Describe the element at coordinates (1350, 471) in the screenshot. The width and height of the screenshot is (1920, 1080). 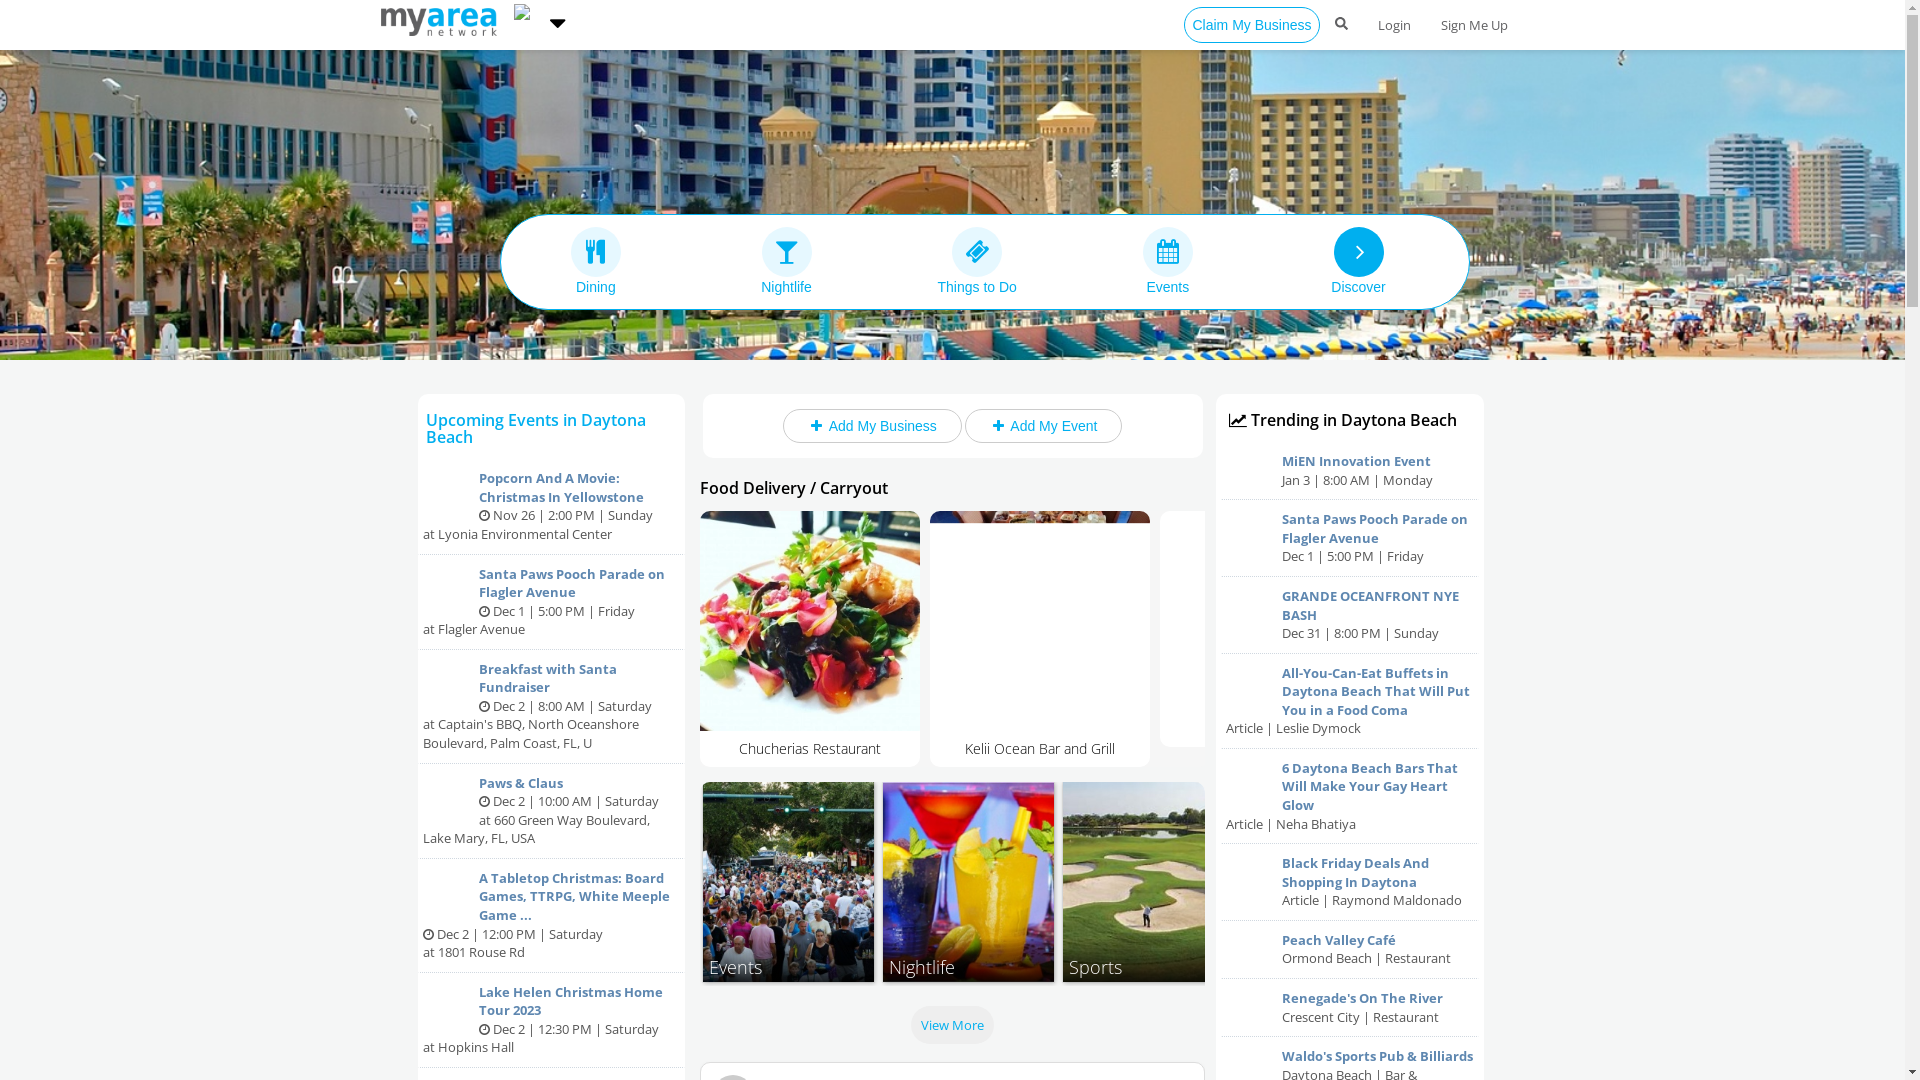
I see `MiEN Innovation Event
Jan 3 | 8:00 AM | Monday` at that location.